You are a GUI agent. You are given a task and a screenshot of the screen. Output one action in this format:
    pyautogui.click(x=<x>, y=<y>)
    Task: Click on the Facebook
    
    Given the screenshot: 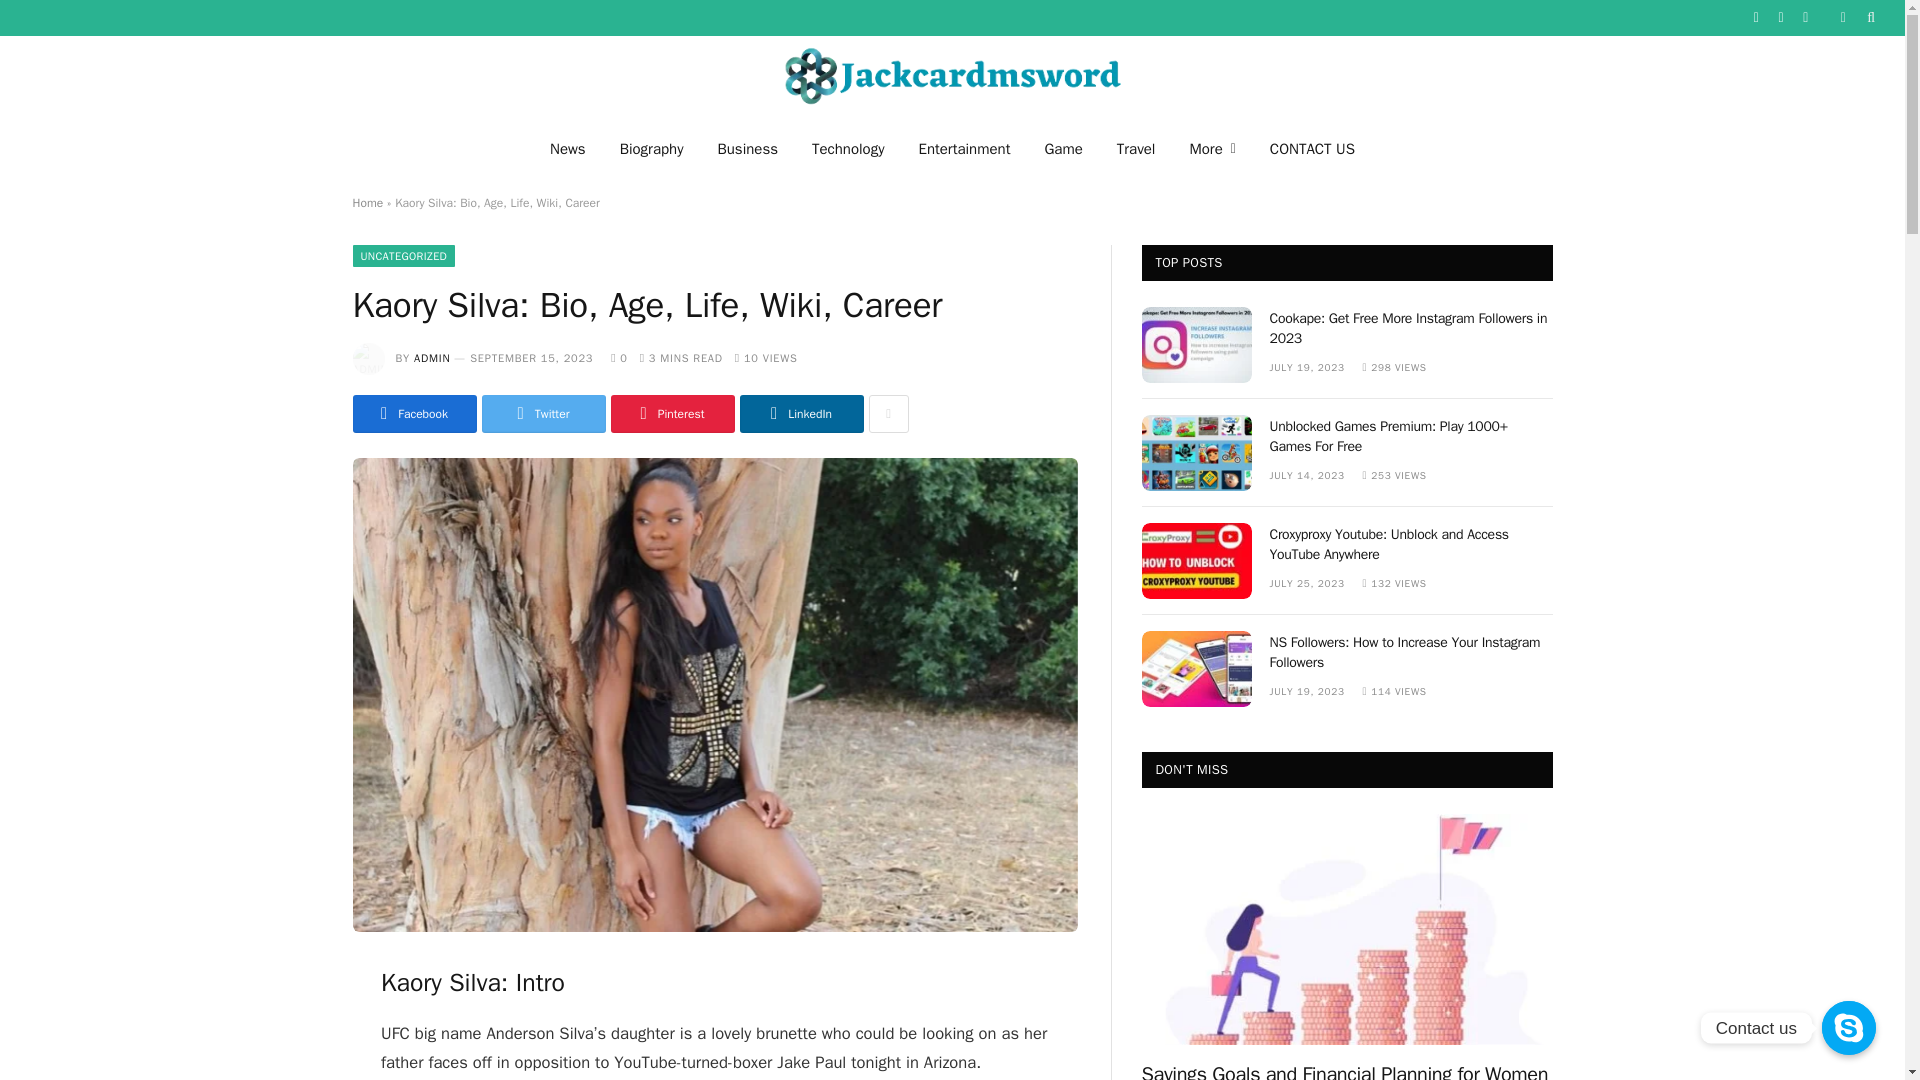 What is the action you would take?
    pyautogui.click(x=414, y=414)
    